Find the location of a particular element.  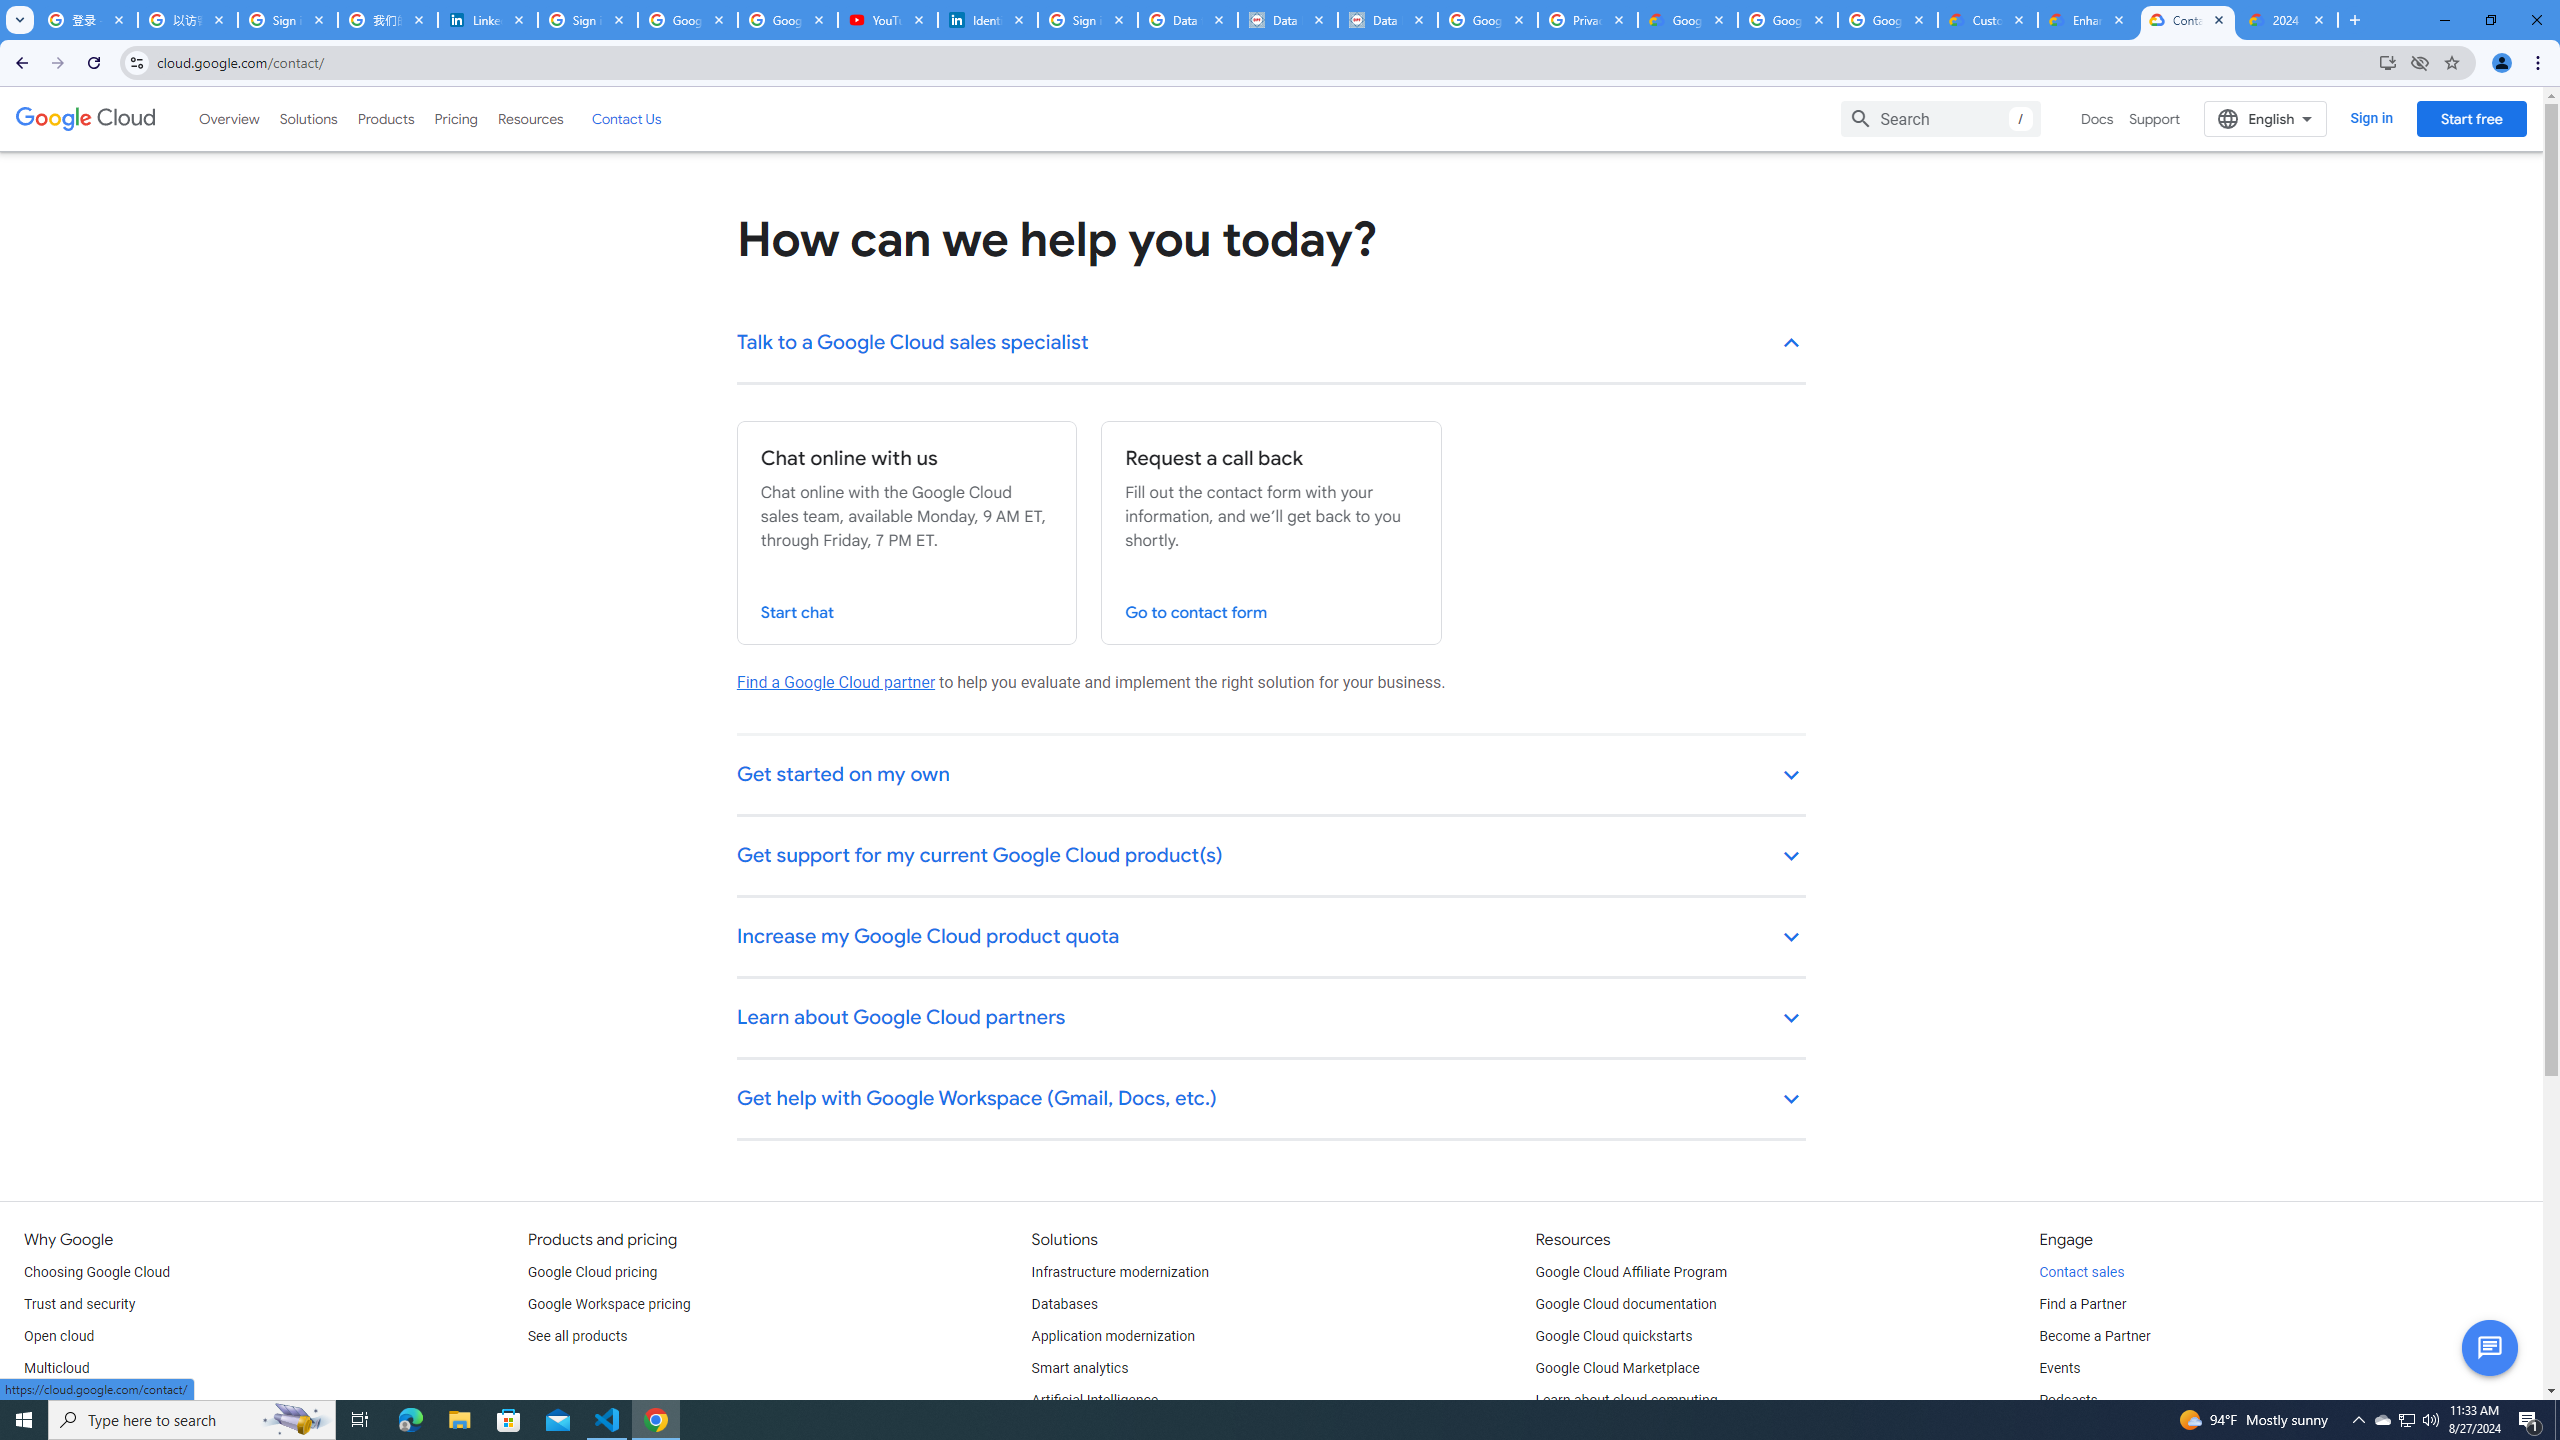

Get started on my own keyboard_arrow_down is located at coordinates (1272, 776).